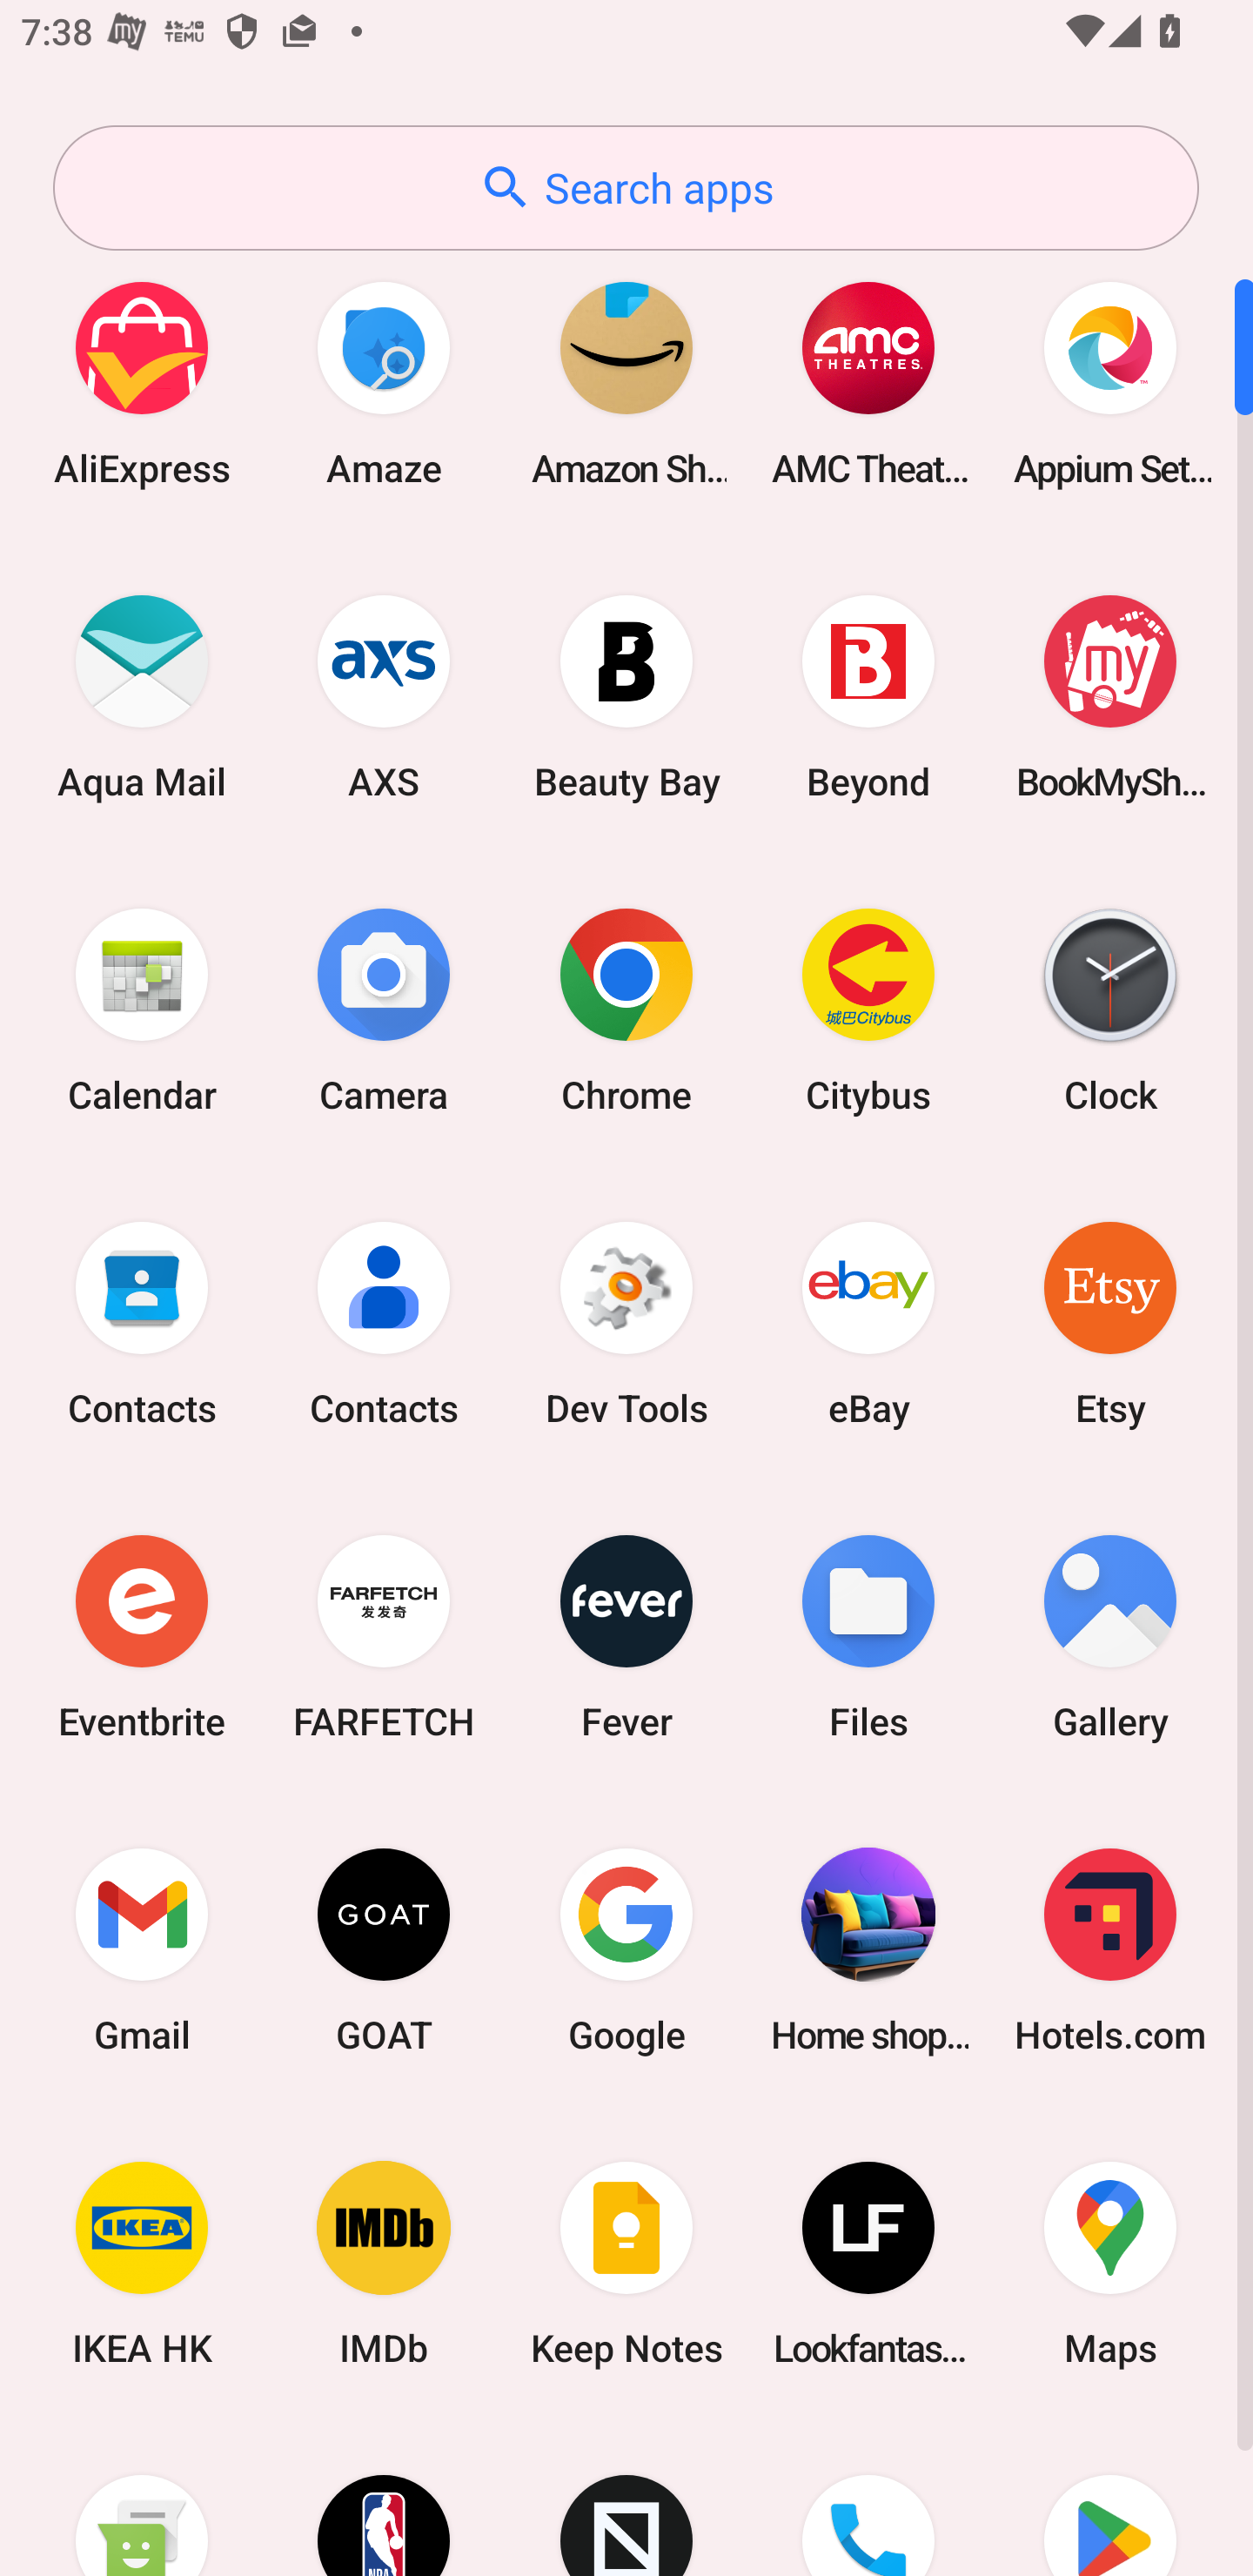  I want to click on Citybus, so click(868, 1010).